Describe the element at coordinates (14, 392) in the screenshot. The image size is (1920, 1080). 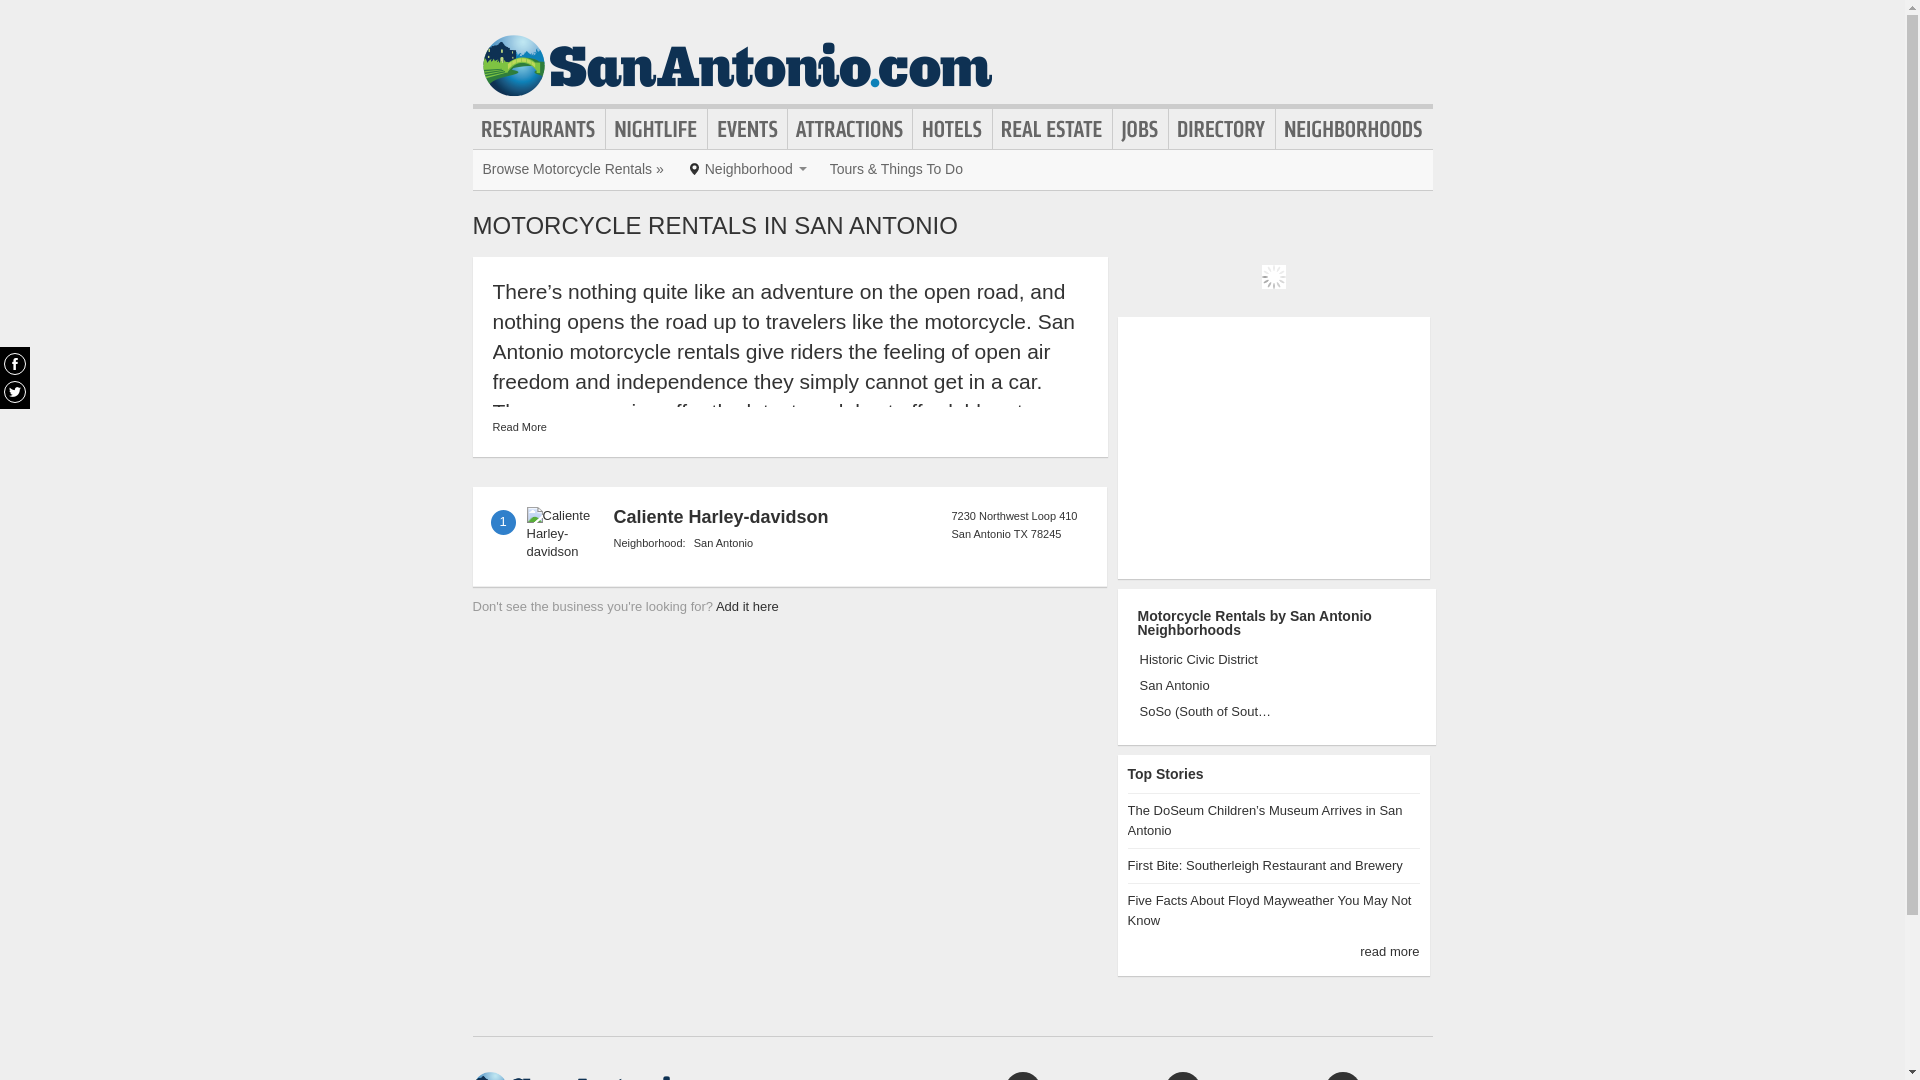
I see `SanAntonio.com on Twitter` at that location.